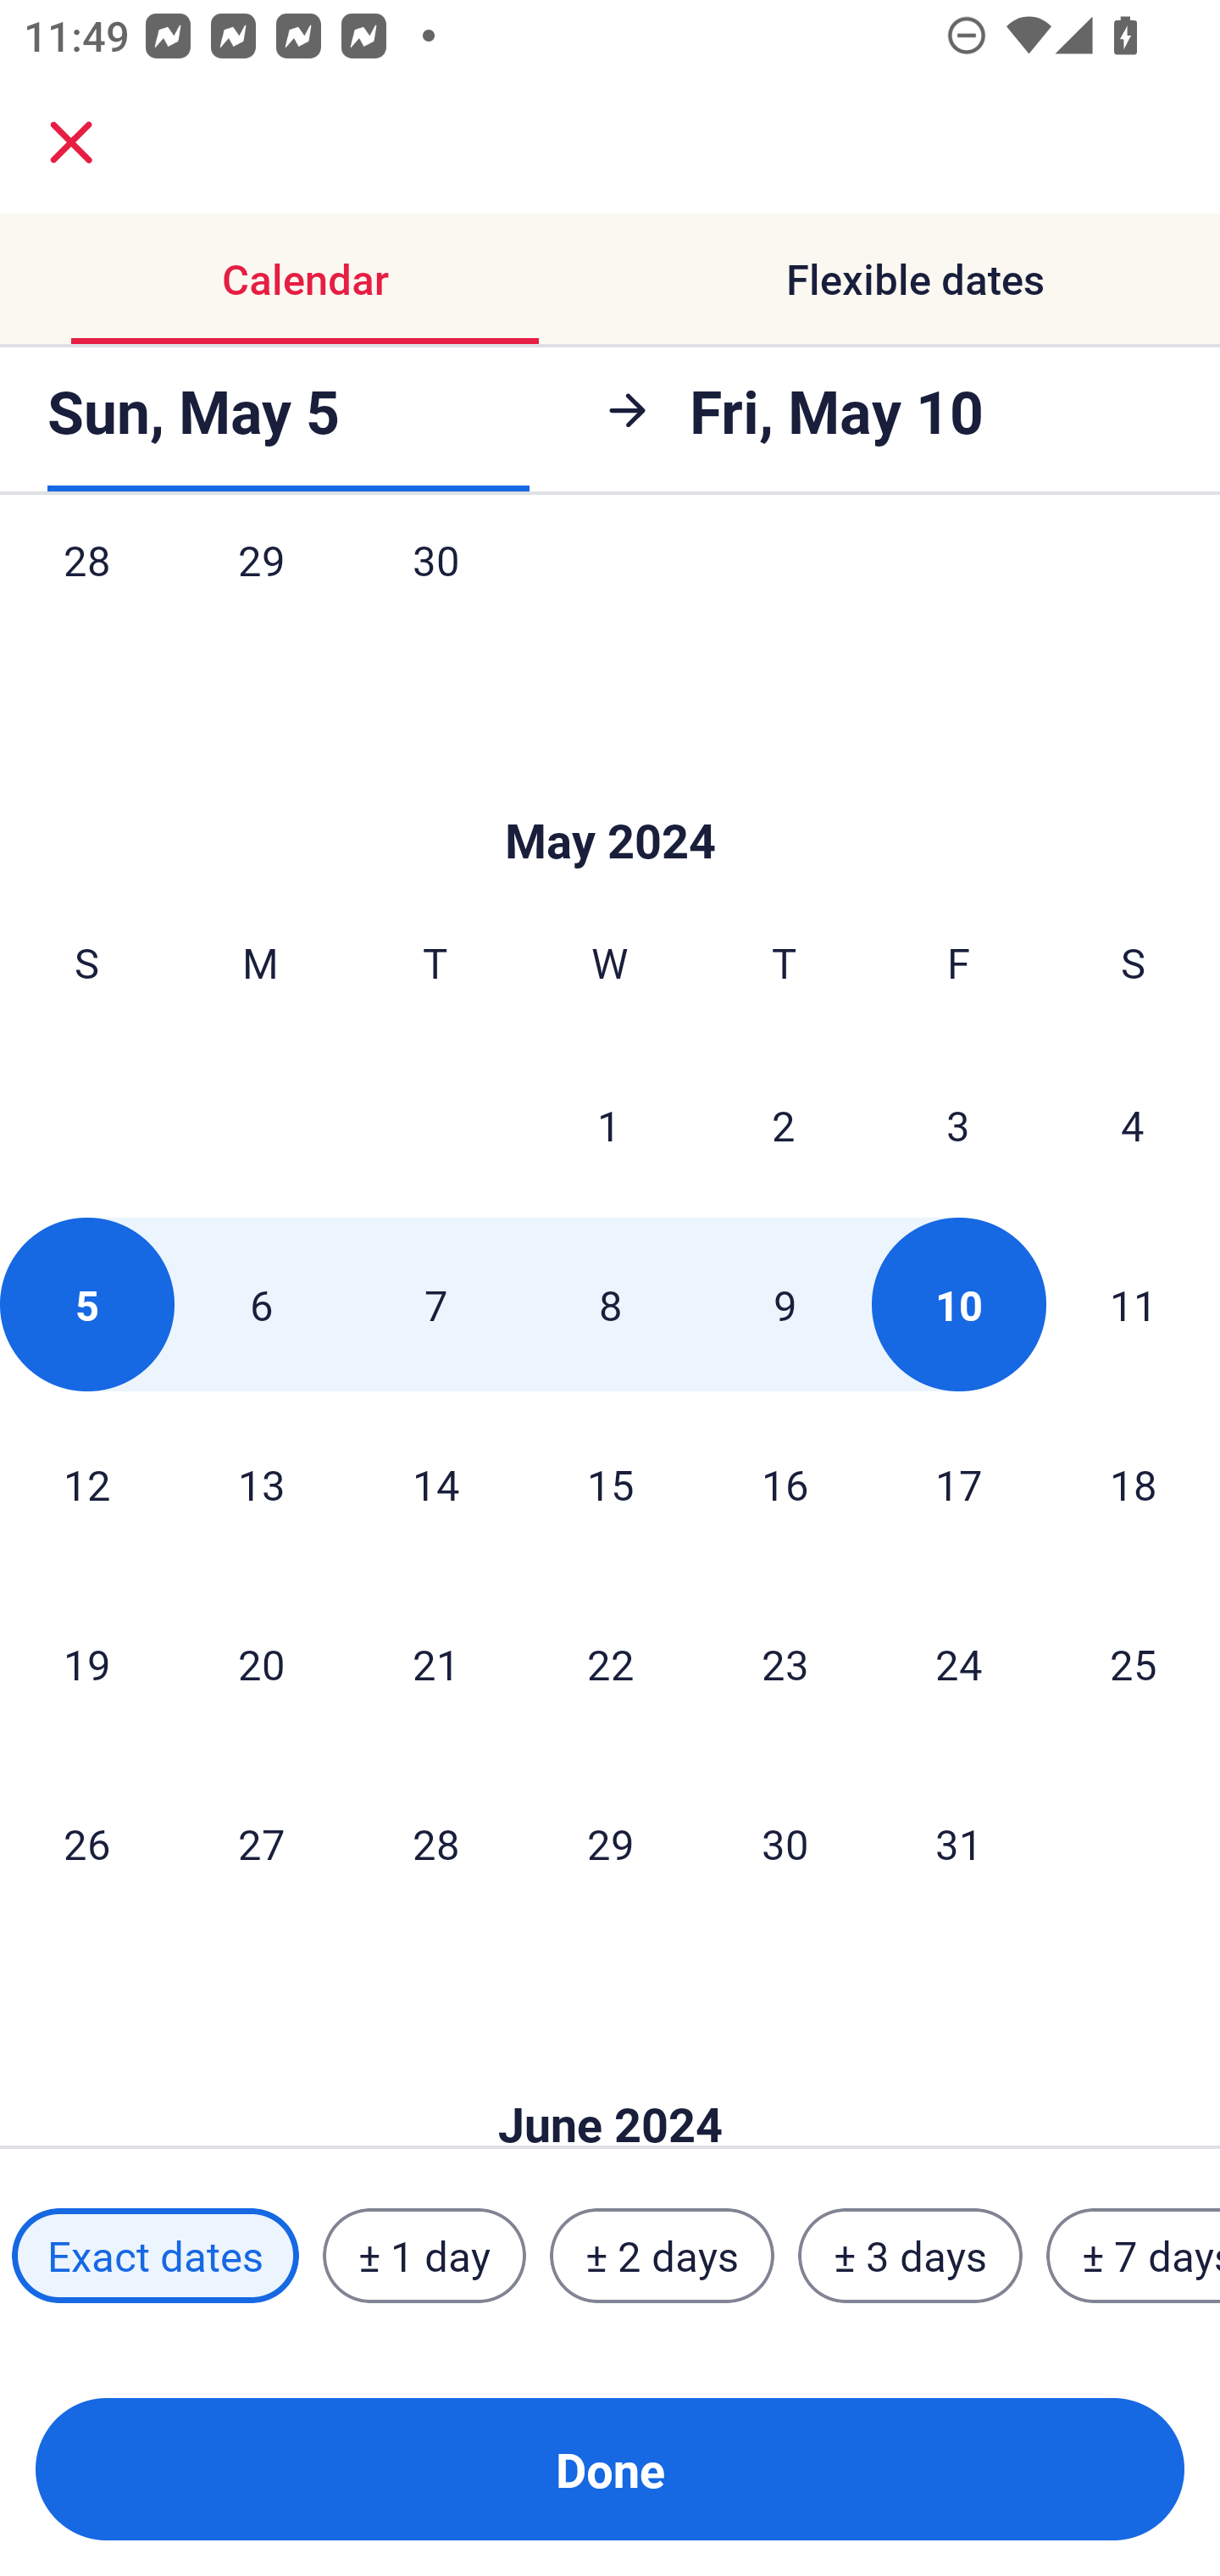 This screenshot has width=1220, height=2576. What do you see at coordinates (435, 1483) in the screenshot?
I see `14 Tuesday, May 14, 2024` at bounding box center [435, 1483].